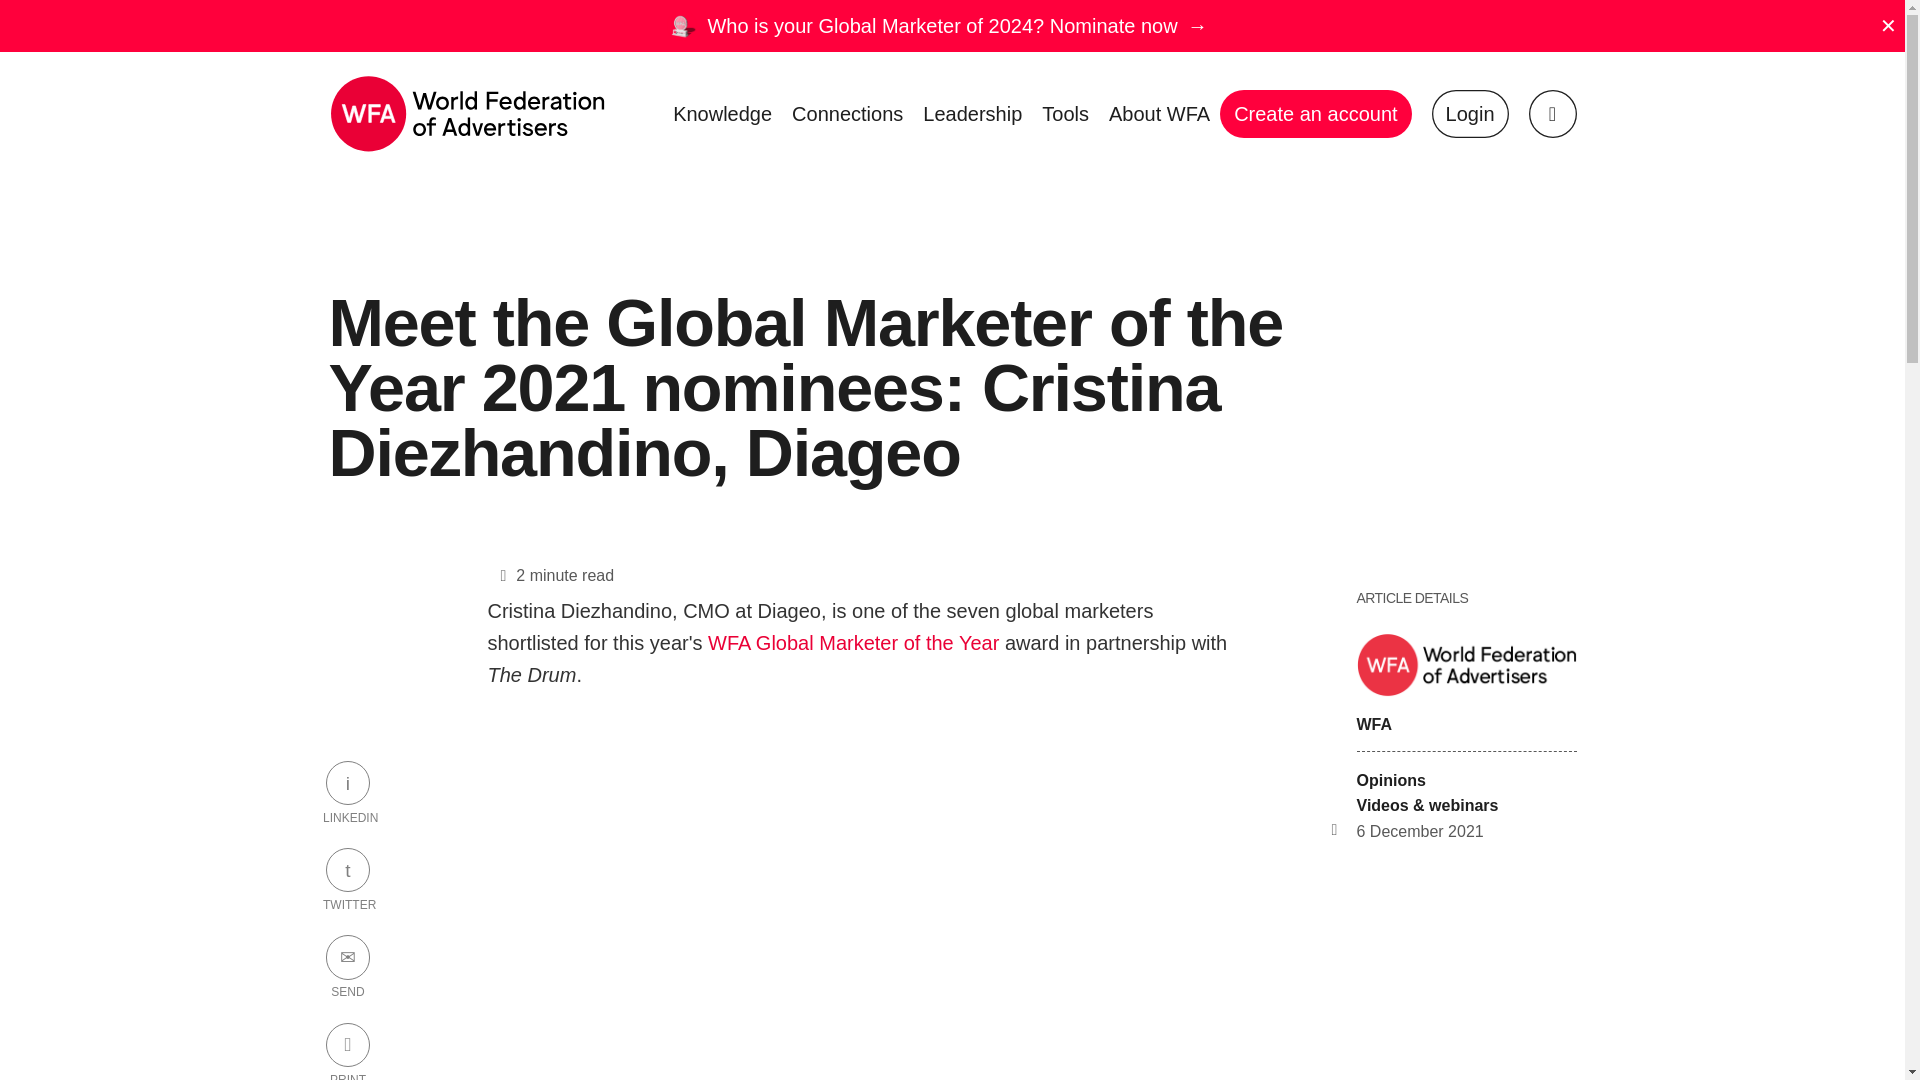 This screenshot has width=1920, height=1080. Describe the element at coordinates (1065, 114) in the screenshot. I see `Tools` at that location.